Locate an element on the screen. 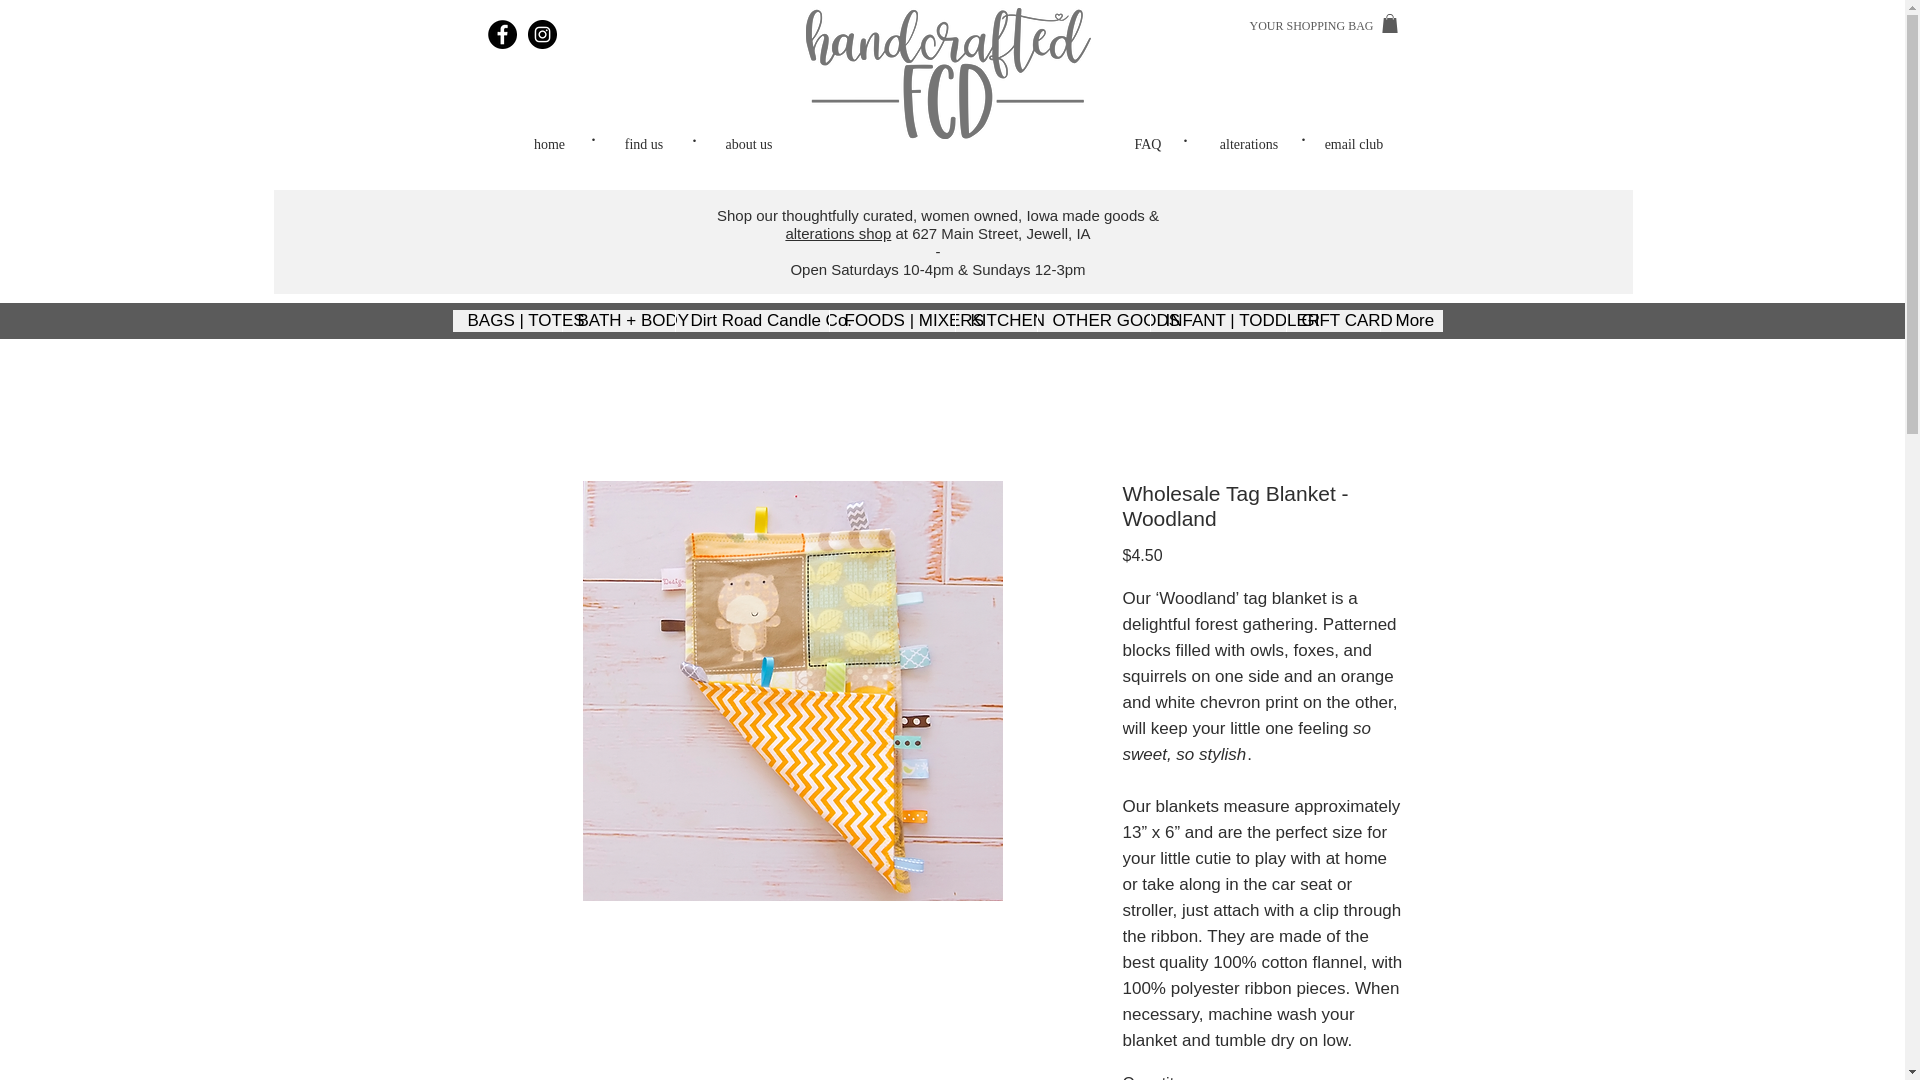 The height and width of the screenshot is (1080, 1920). about us is located at coordinates (748, 144).